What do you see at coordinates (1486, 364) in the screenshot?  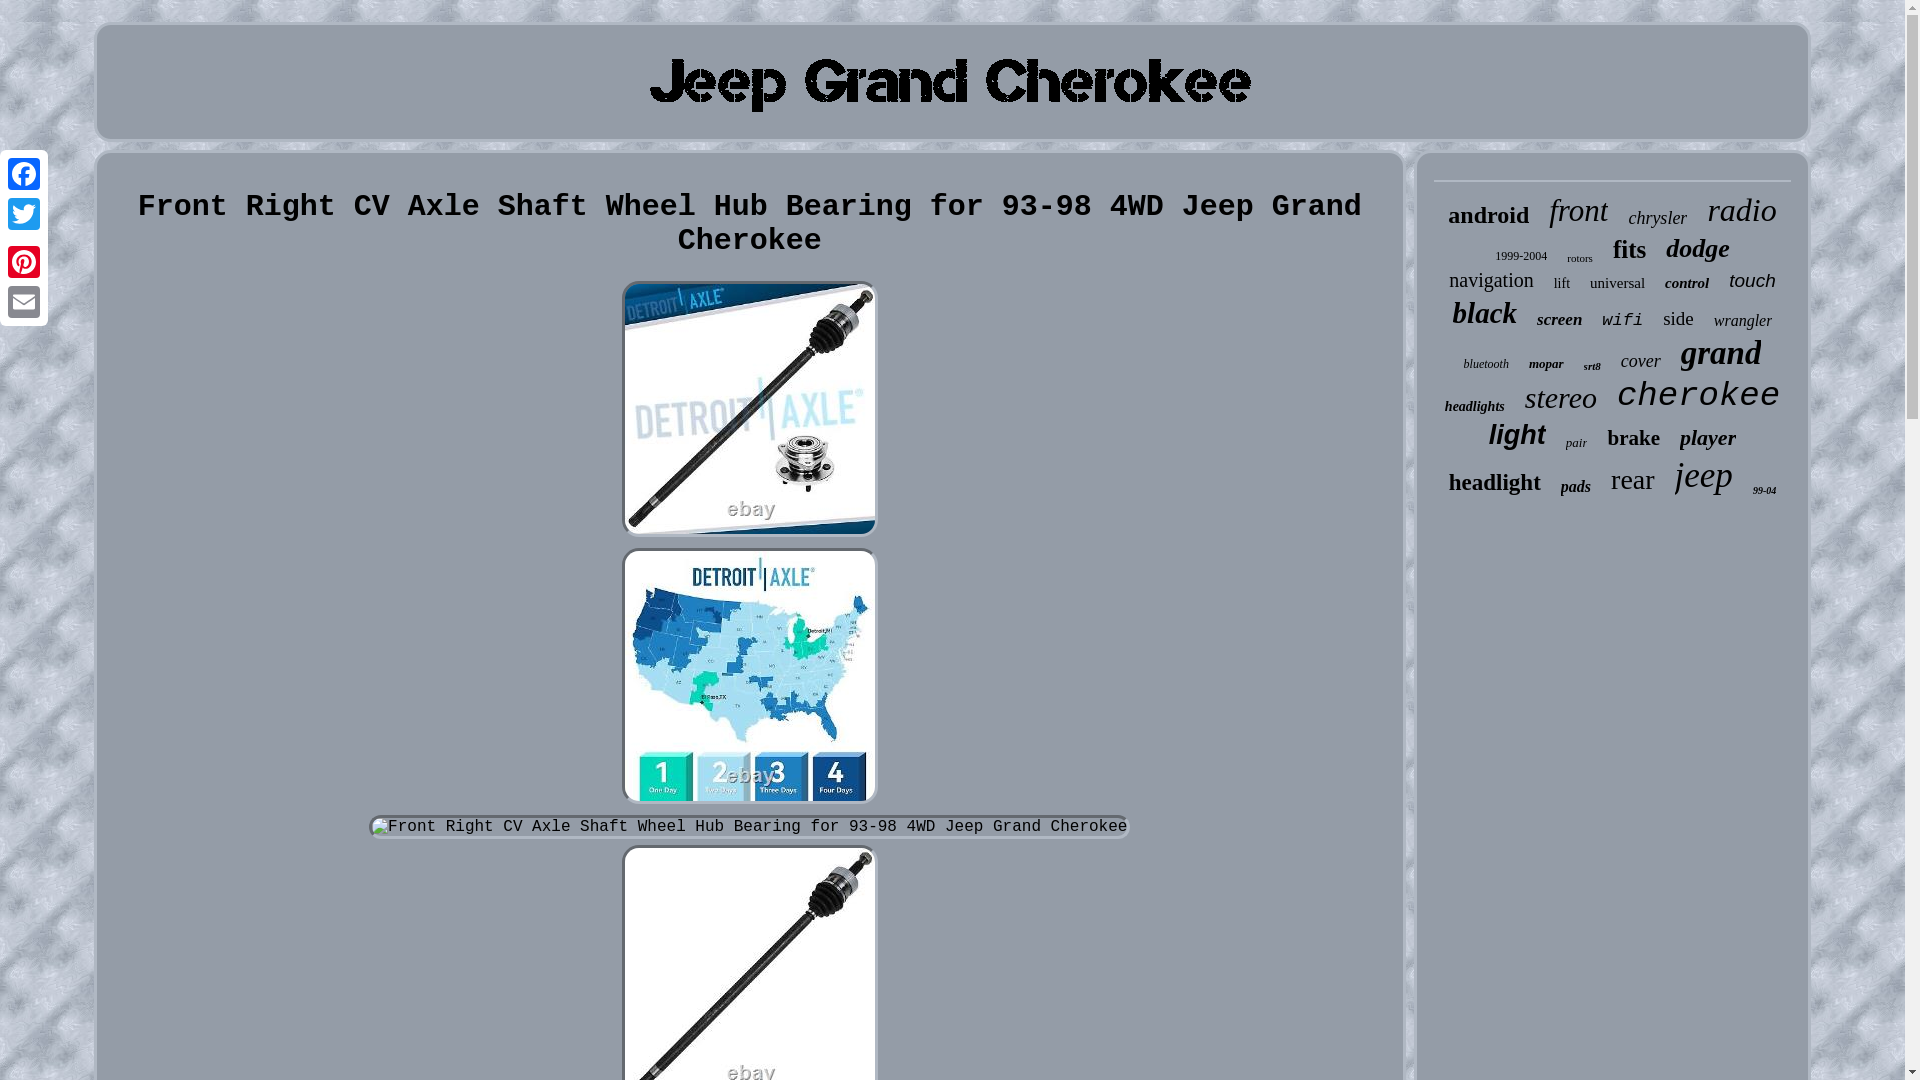 I see `bluetooth` at bounding box center [1486, 364].